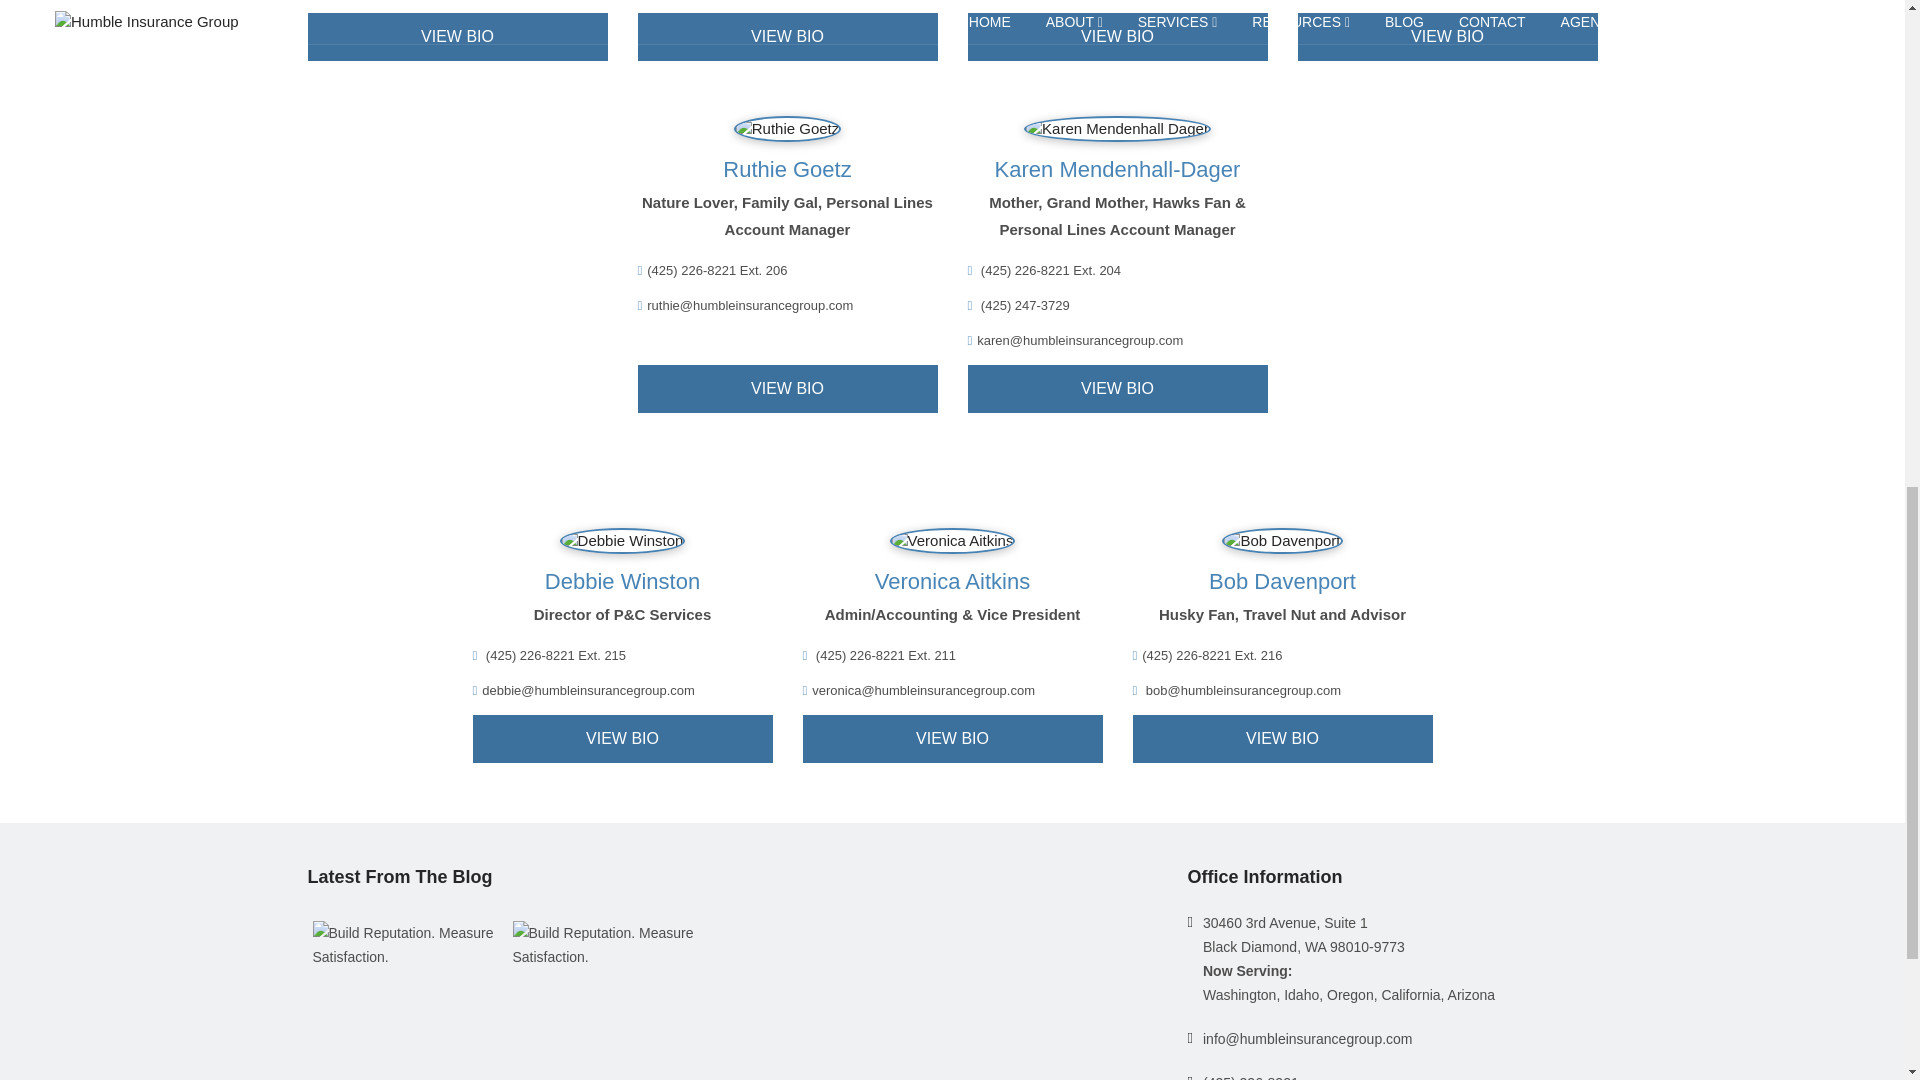 The image size is (1920, 1080). What do you see at coordinates (788, 36) in the screenshot?
I see `VIEW BIO` at bounding box center [788, 36].